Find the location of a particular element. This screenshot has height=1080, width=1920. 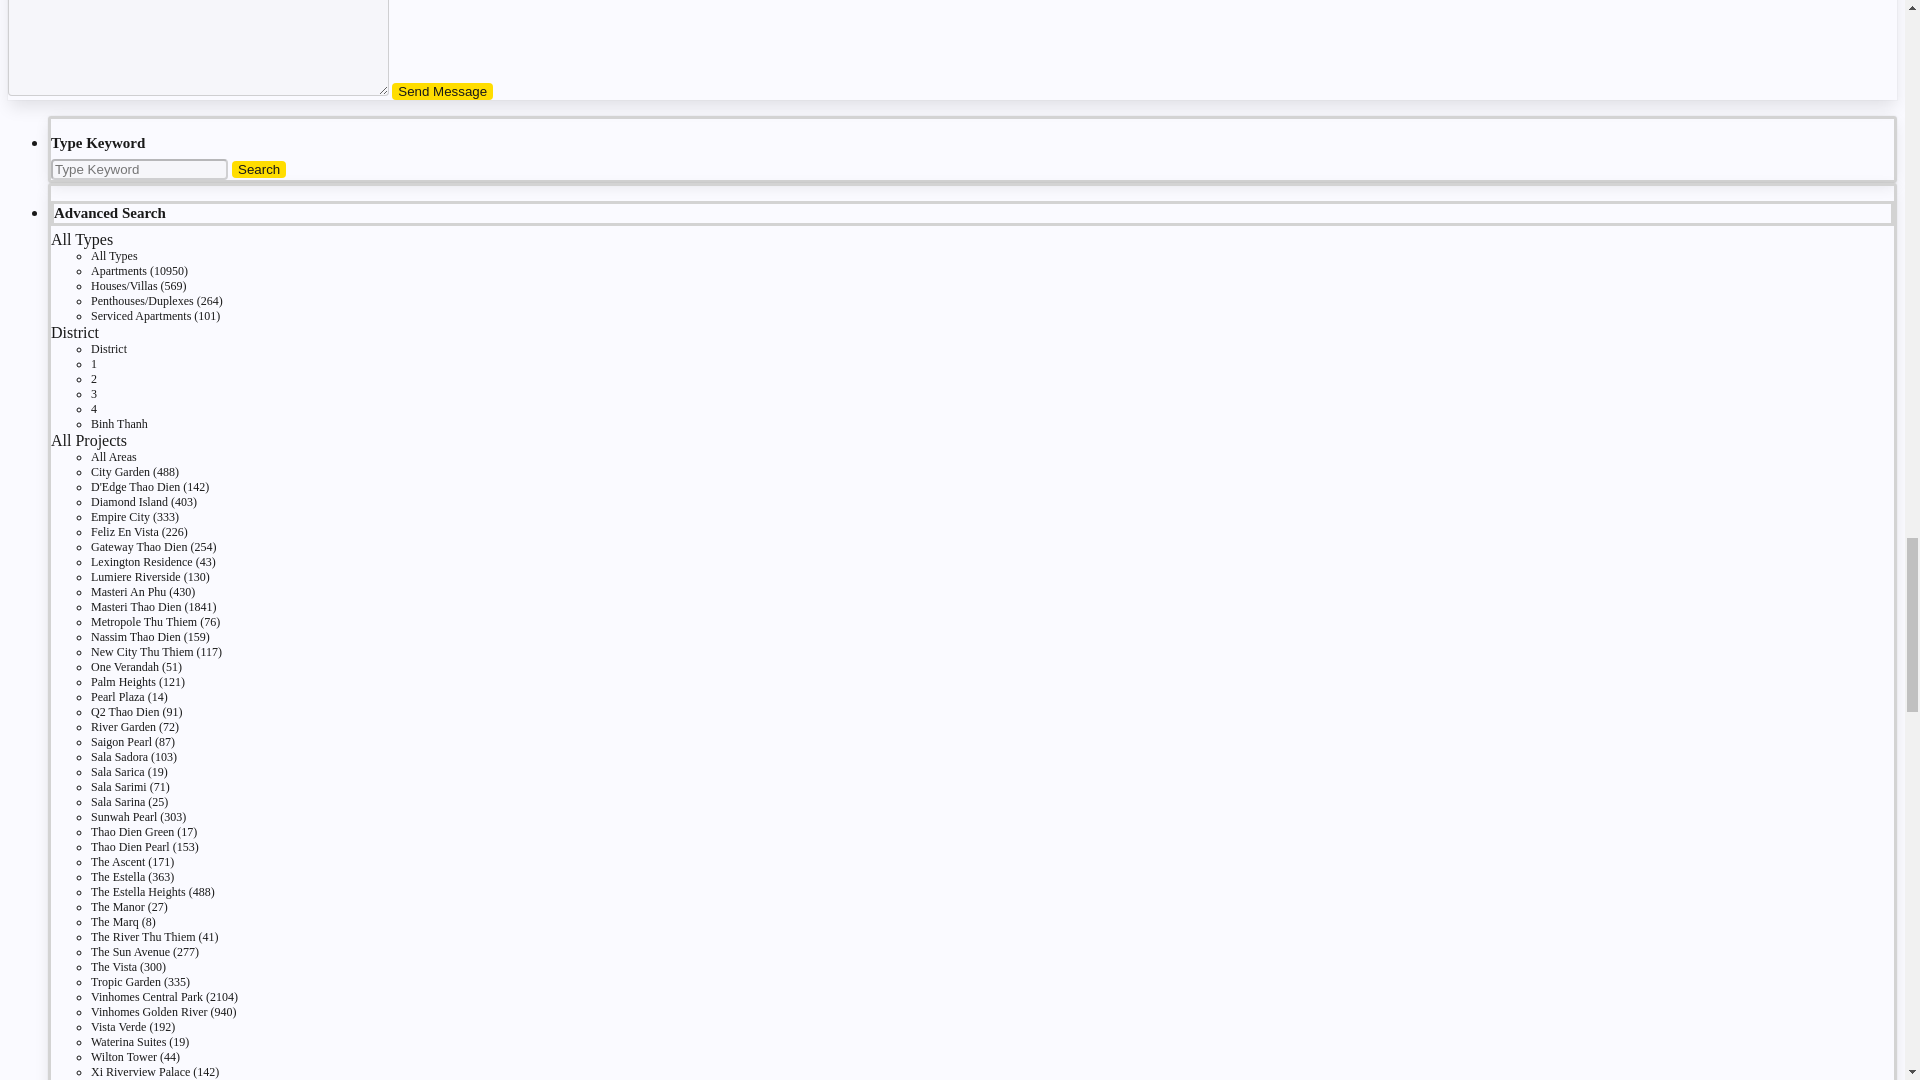

Search is located at coordinates (259, 169).